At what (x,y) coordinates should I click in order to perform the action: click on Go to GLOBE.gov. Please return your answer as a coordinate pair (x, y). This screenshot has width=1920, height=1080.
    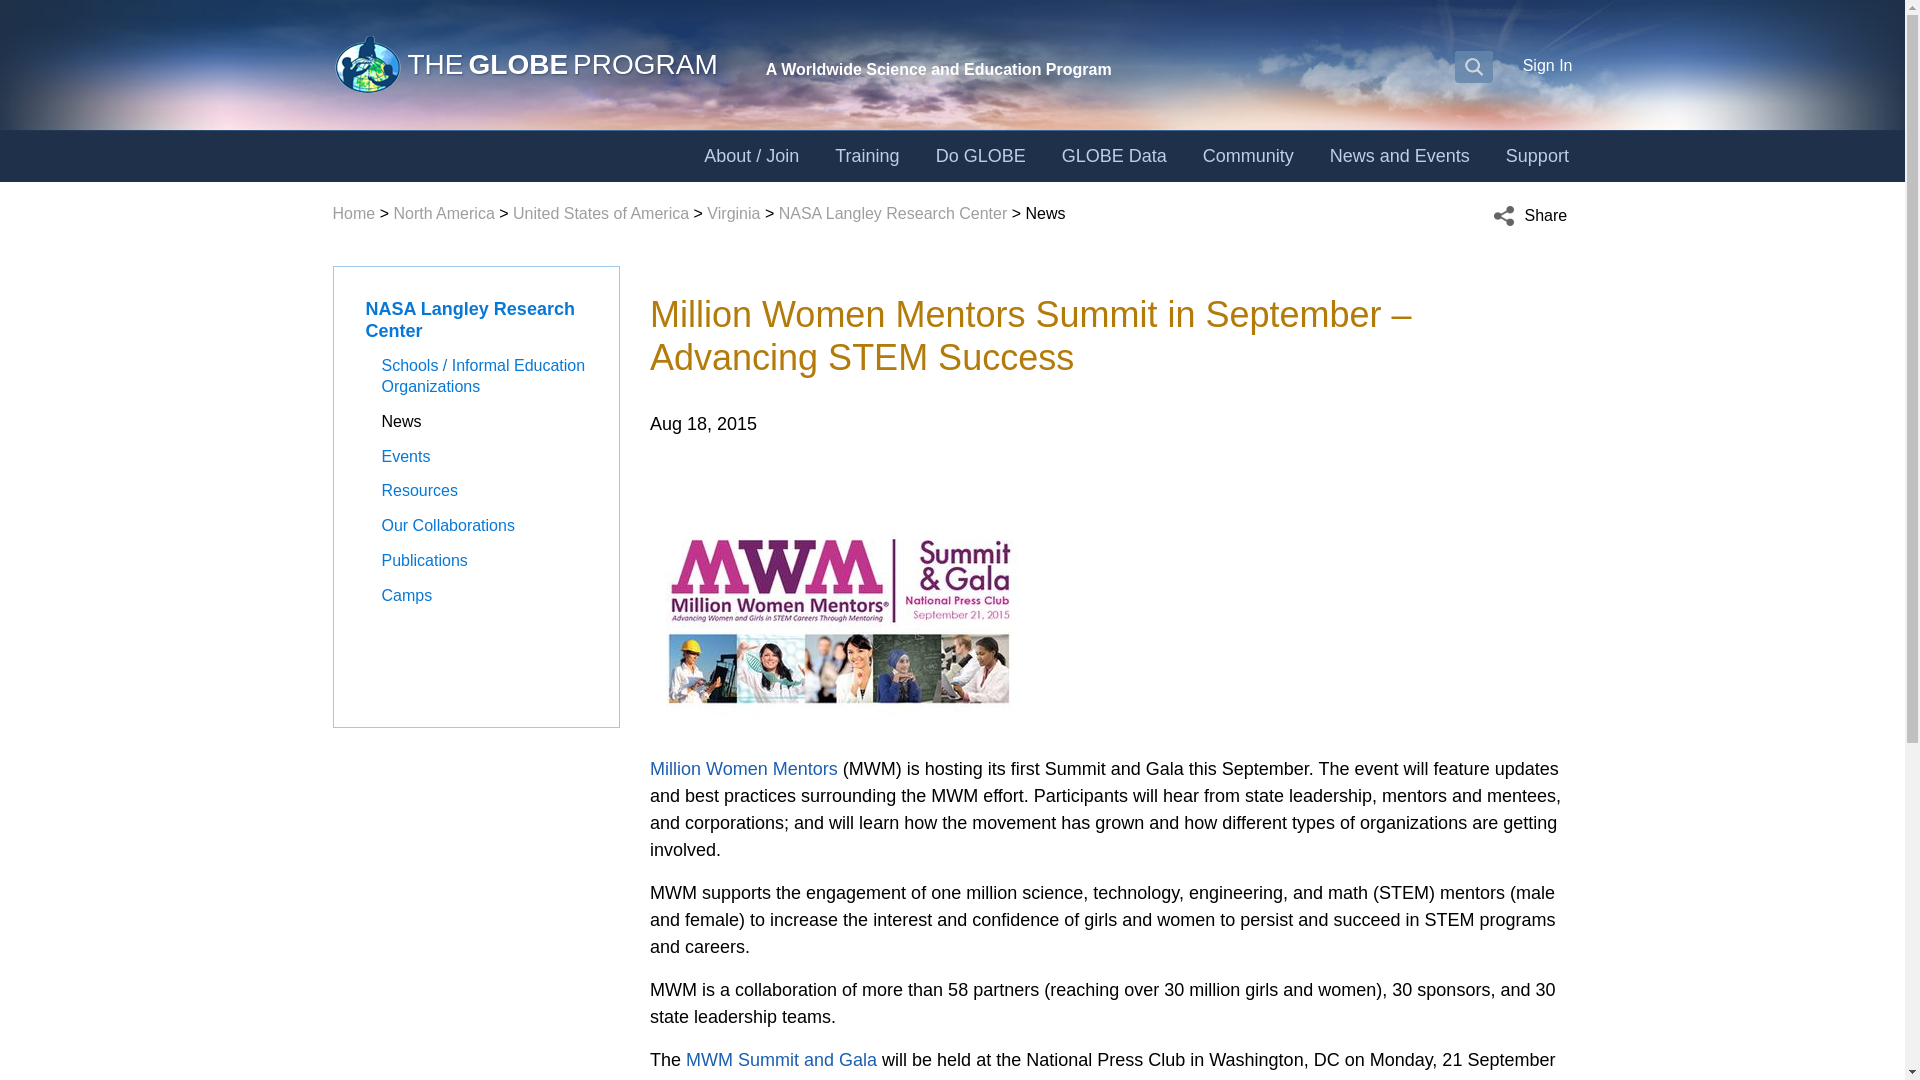
    Looking at the image, I should click on (524, 64).